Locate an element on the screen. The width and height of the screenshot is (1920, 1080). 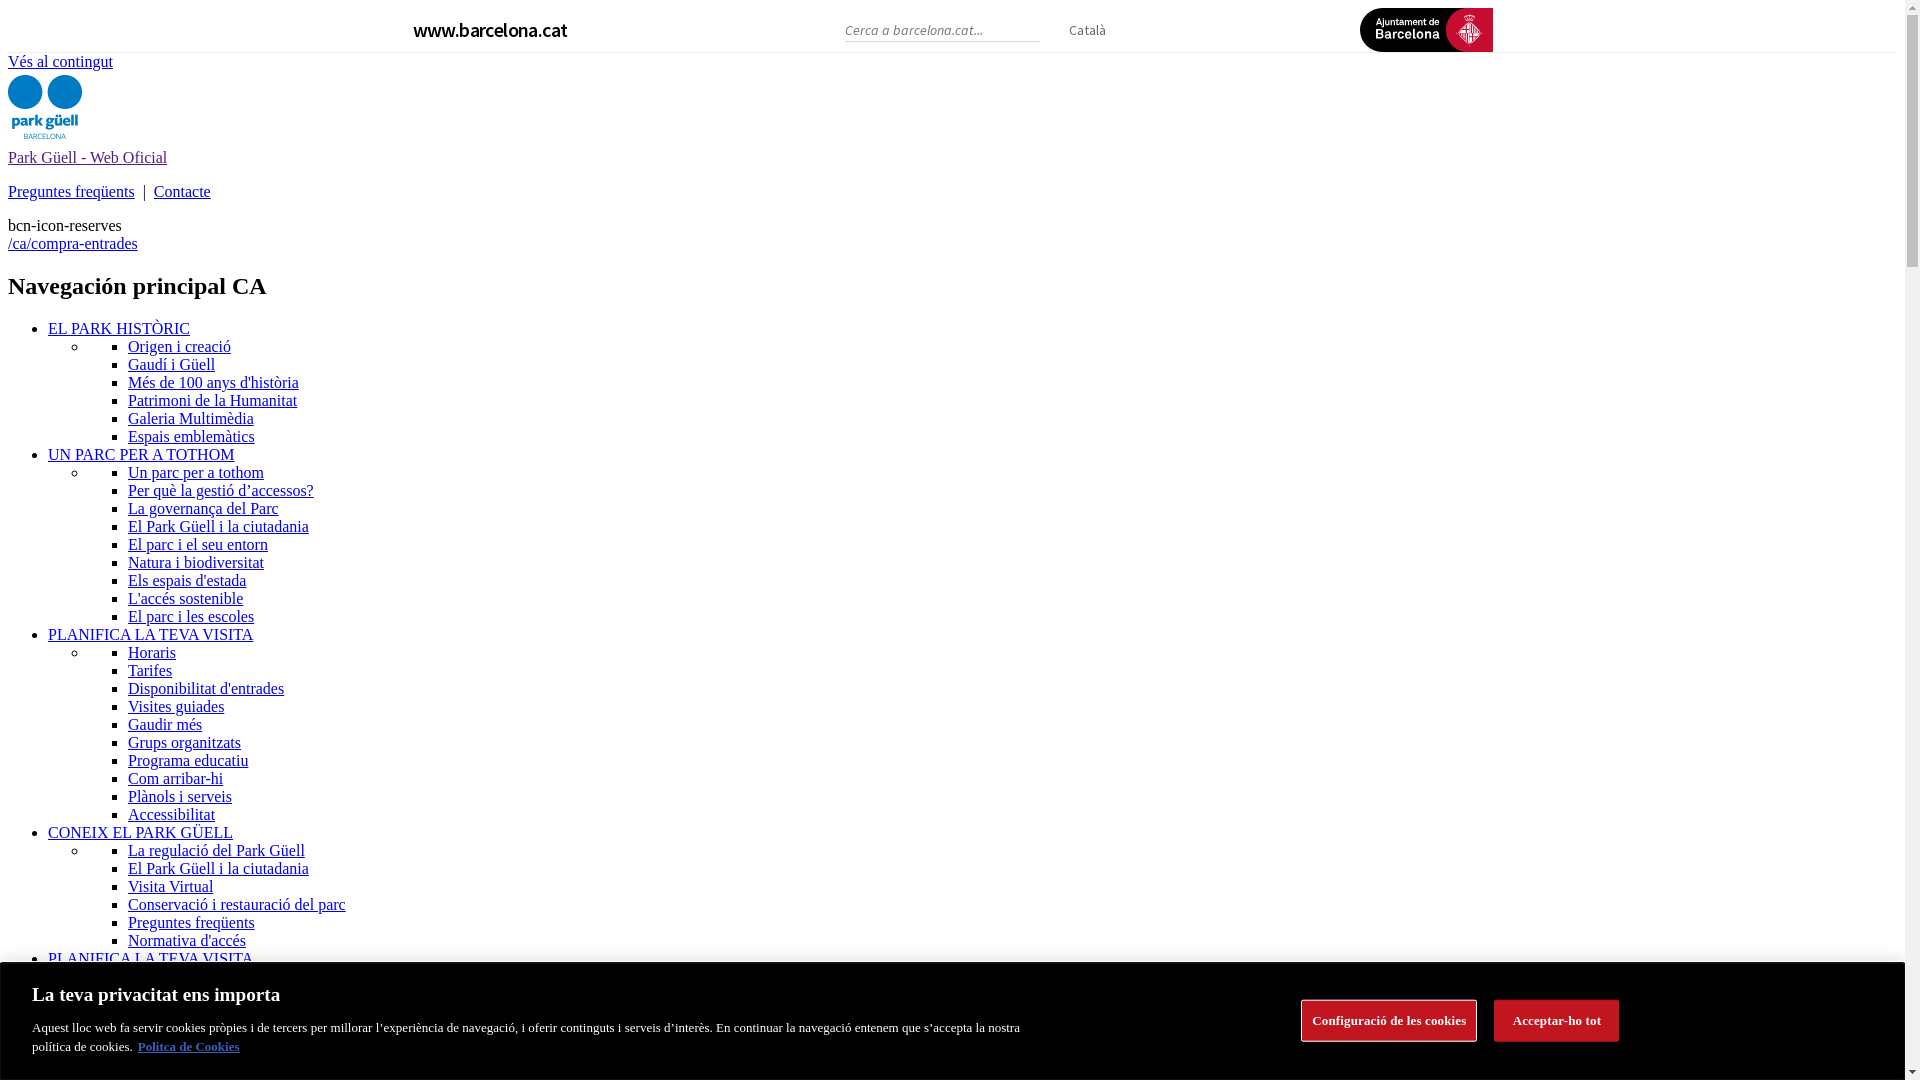
Patrimoni de la Humanitat is located at coordinates (212, 400).